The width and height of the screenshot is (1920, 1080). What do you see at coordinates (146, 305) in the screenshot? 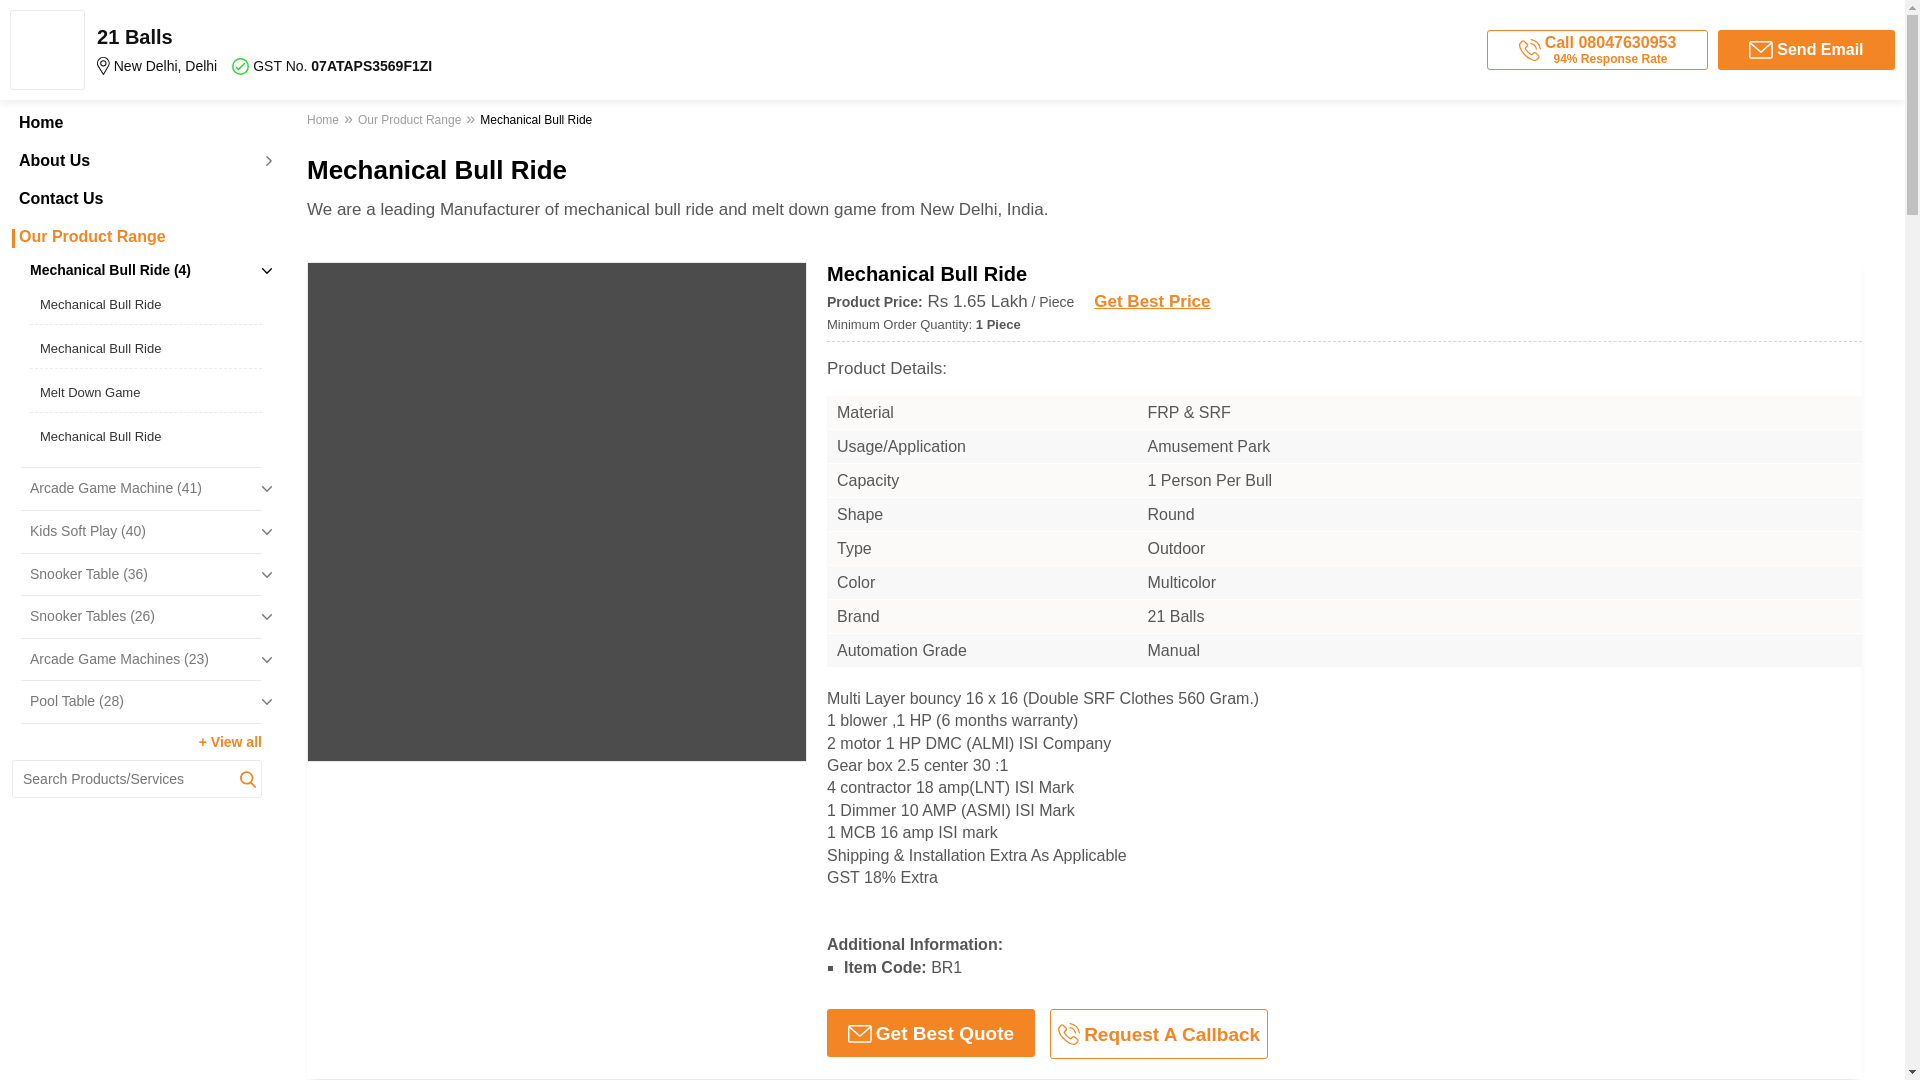
I see `Mechanical Bull Ride` at bounding box center [146, 305].